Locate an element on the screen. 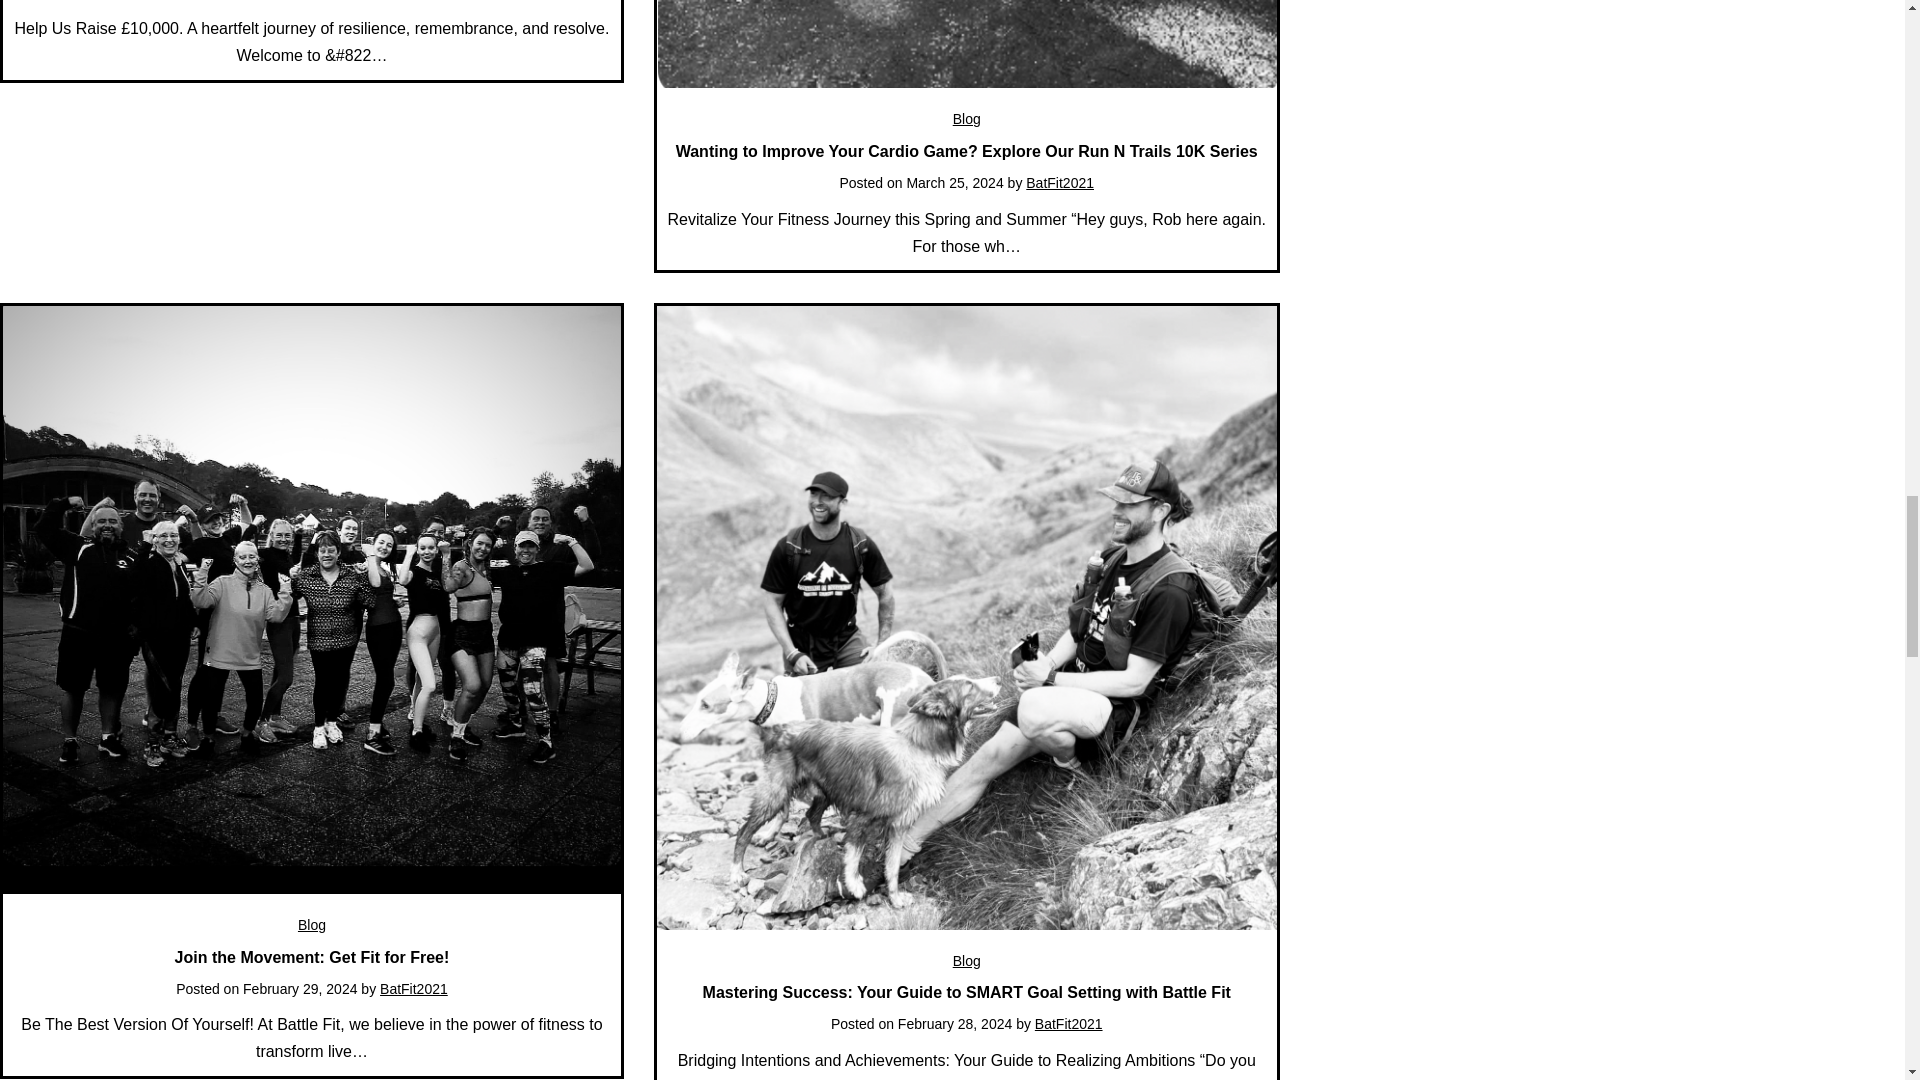 Image resolution: width=1920 pixels, height=1080 pixels. Blog is located at coordinates (312, 924).